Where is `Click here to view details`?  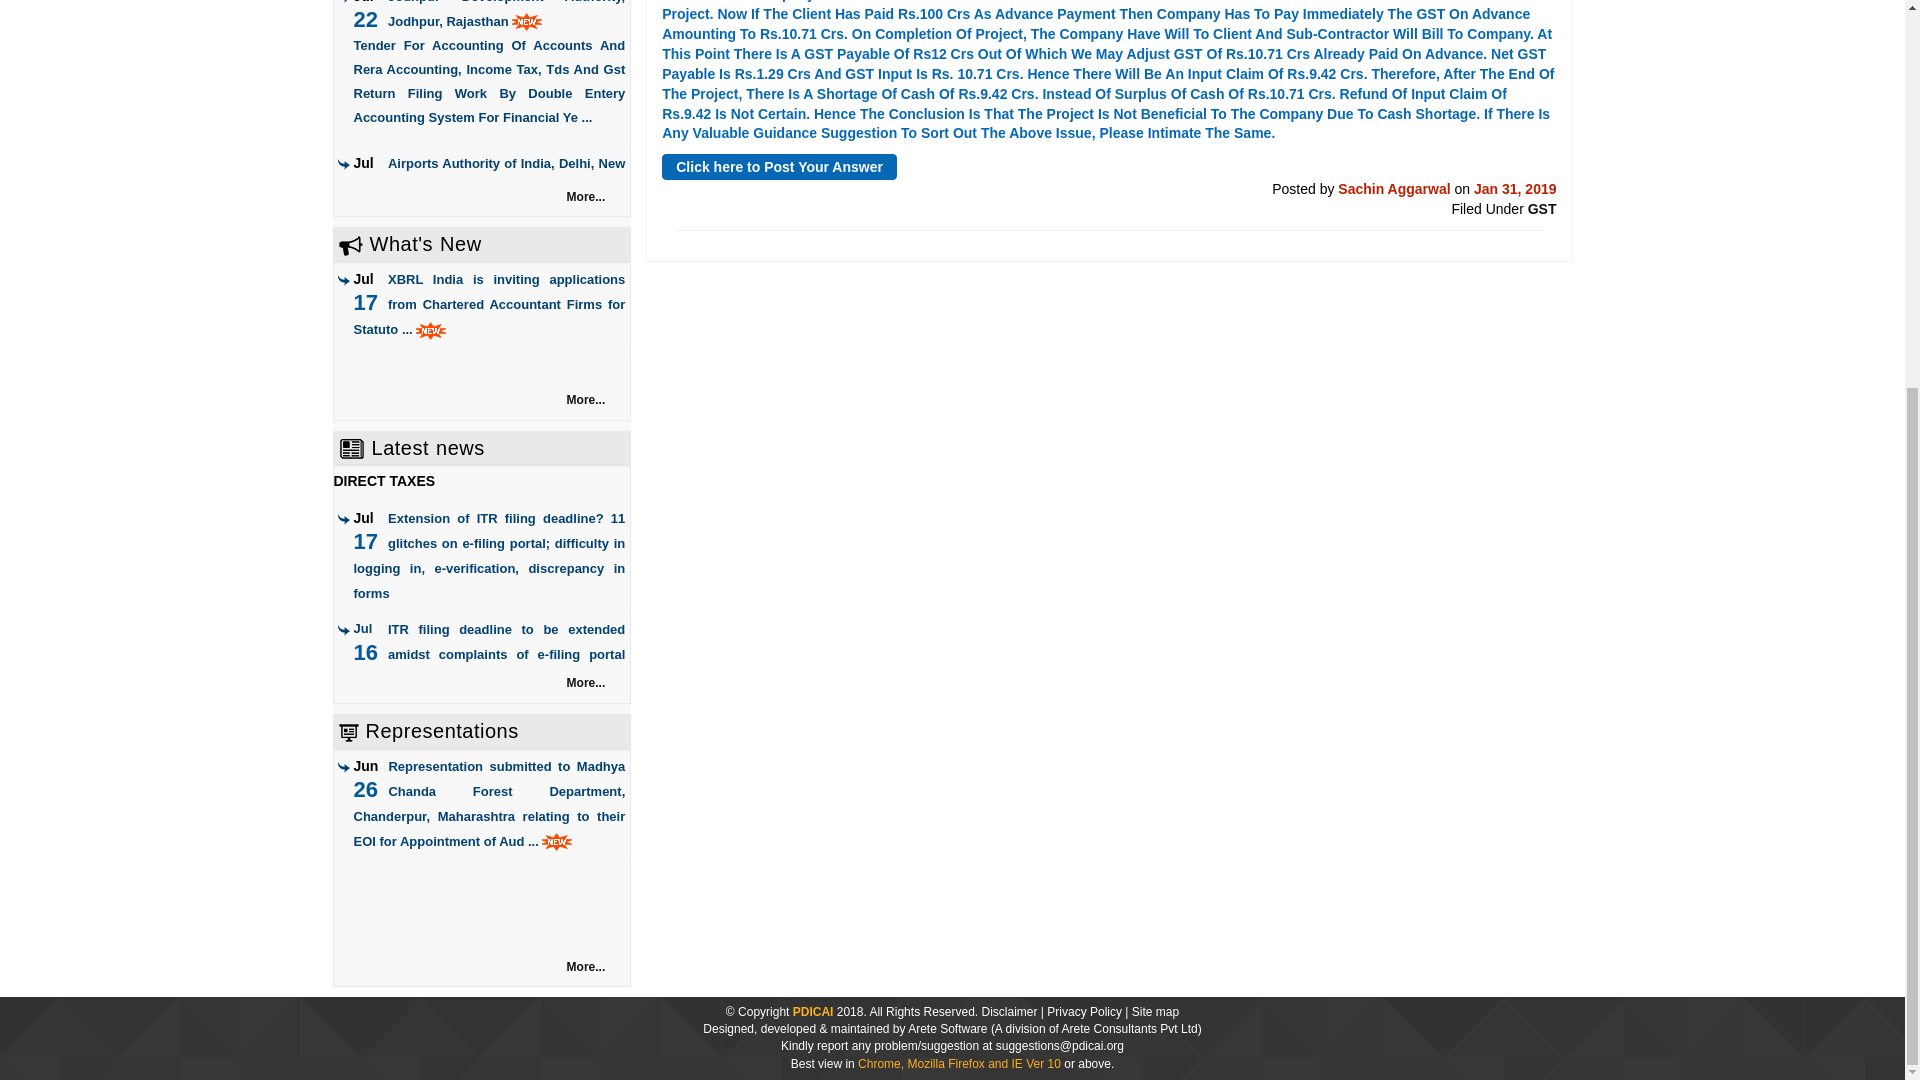 Click here to view details is located at coordinates (489, 226).